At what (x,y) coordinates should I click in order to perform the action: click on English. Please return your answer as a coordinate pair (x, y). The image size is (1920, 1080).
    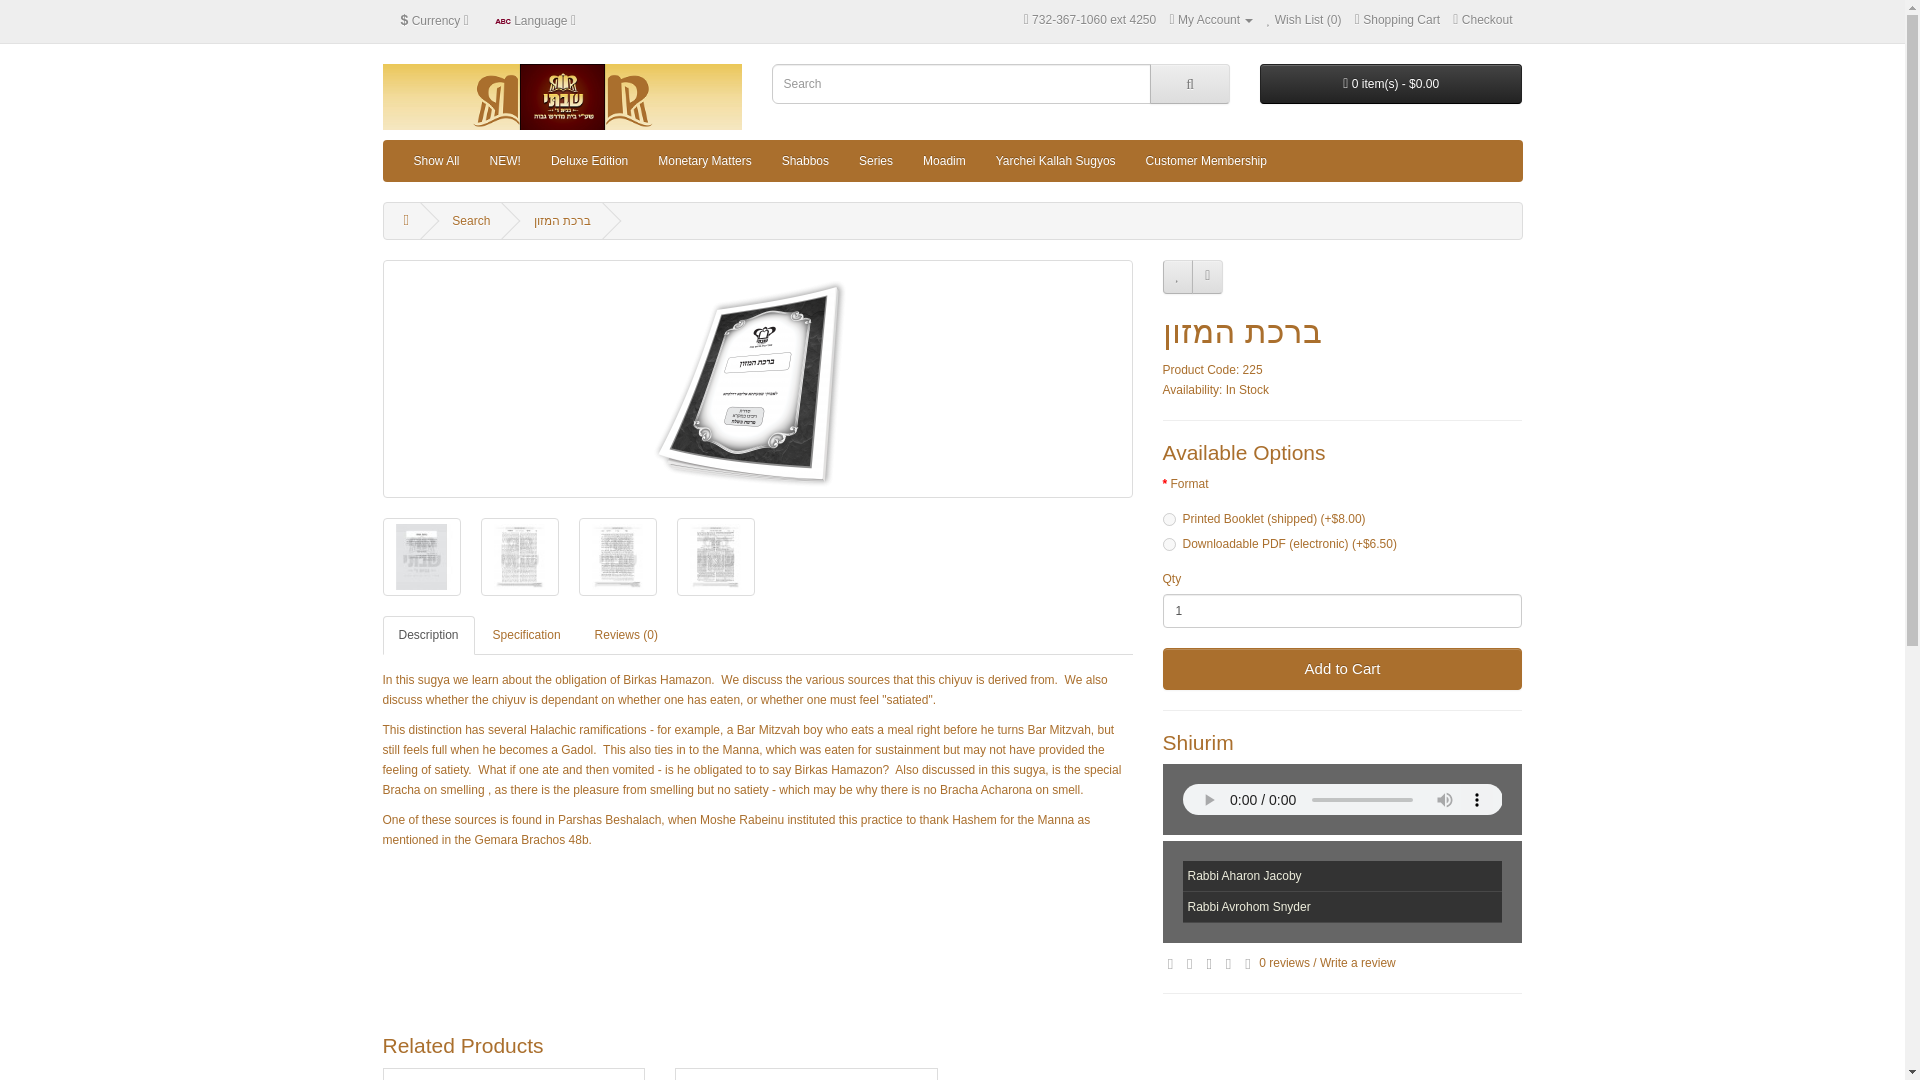
    Looking at the image, I should click on (502, 22).